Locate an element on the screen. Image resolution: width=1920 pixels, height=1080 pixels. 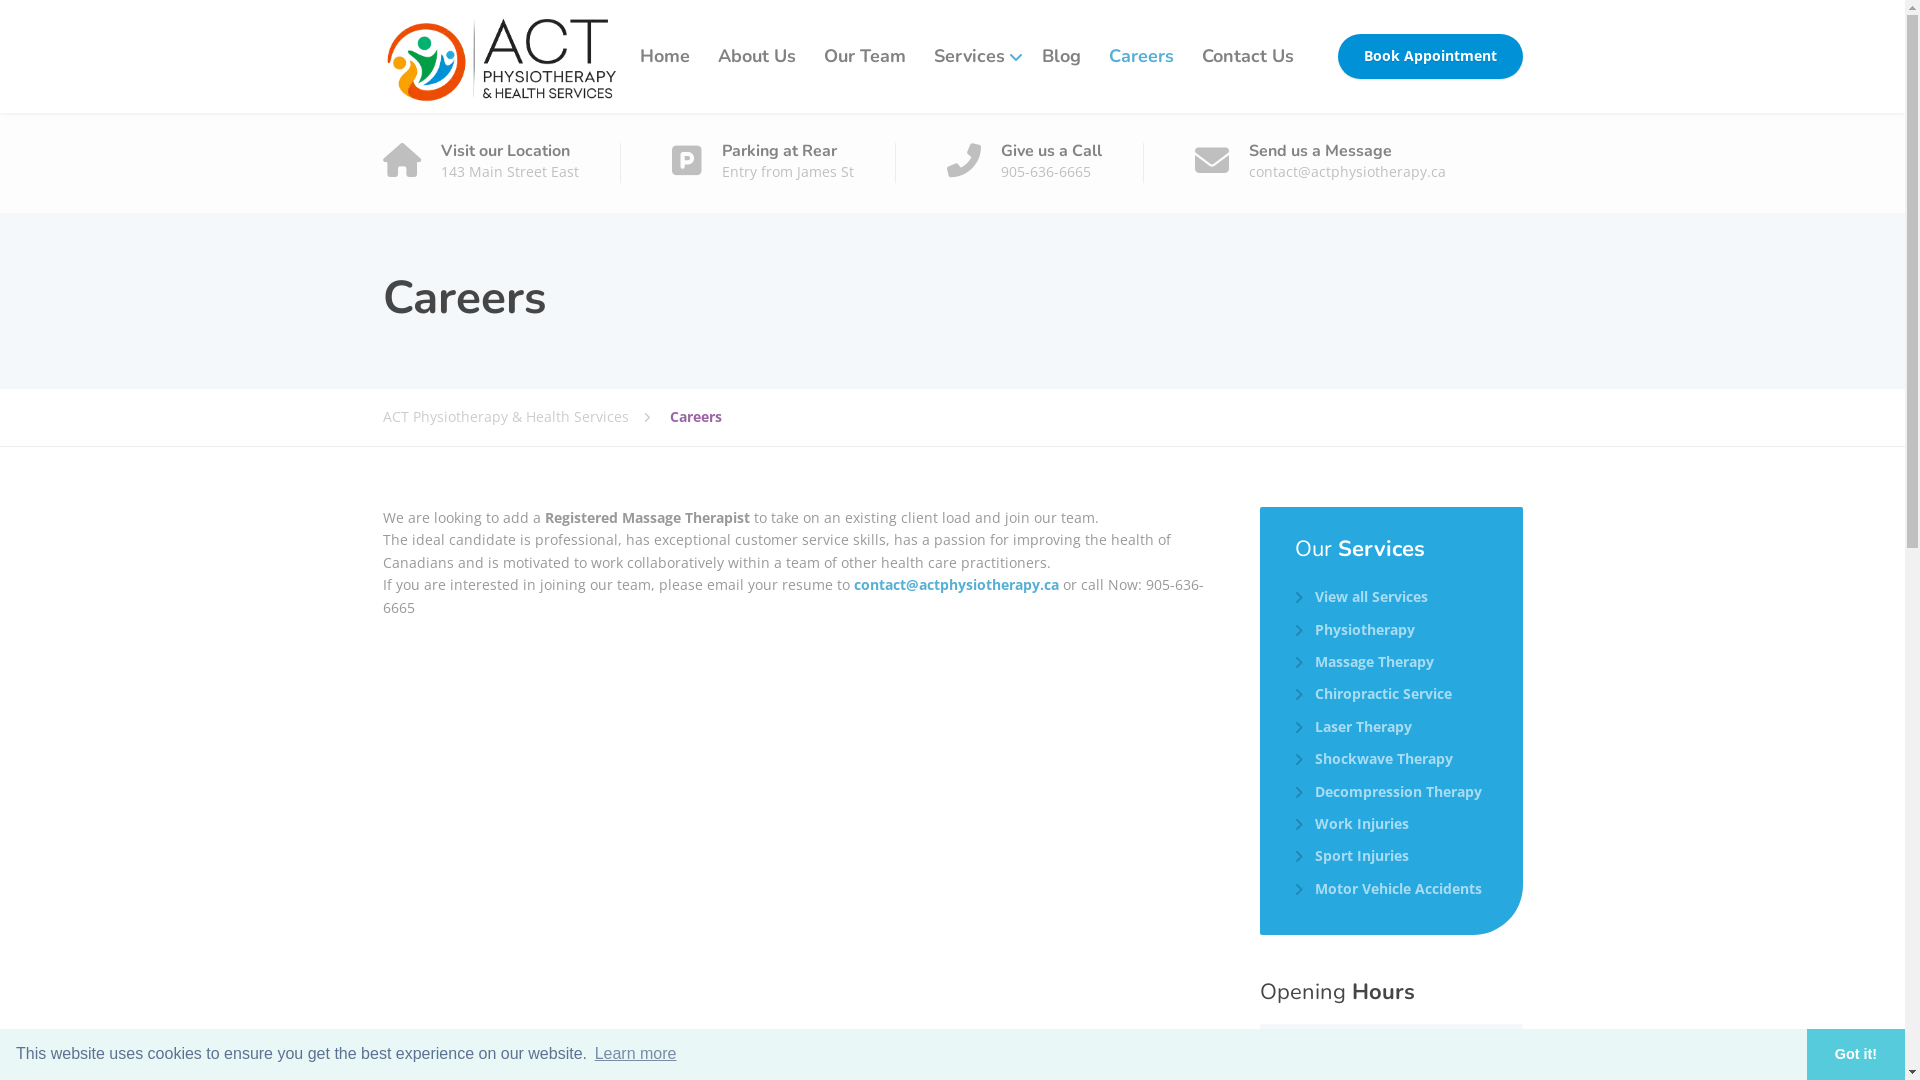
905-636-6665 is located at coordinates (792, 596).